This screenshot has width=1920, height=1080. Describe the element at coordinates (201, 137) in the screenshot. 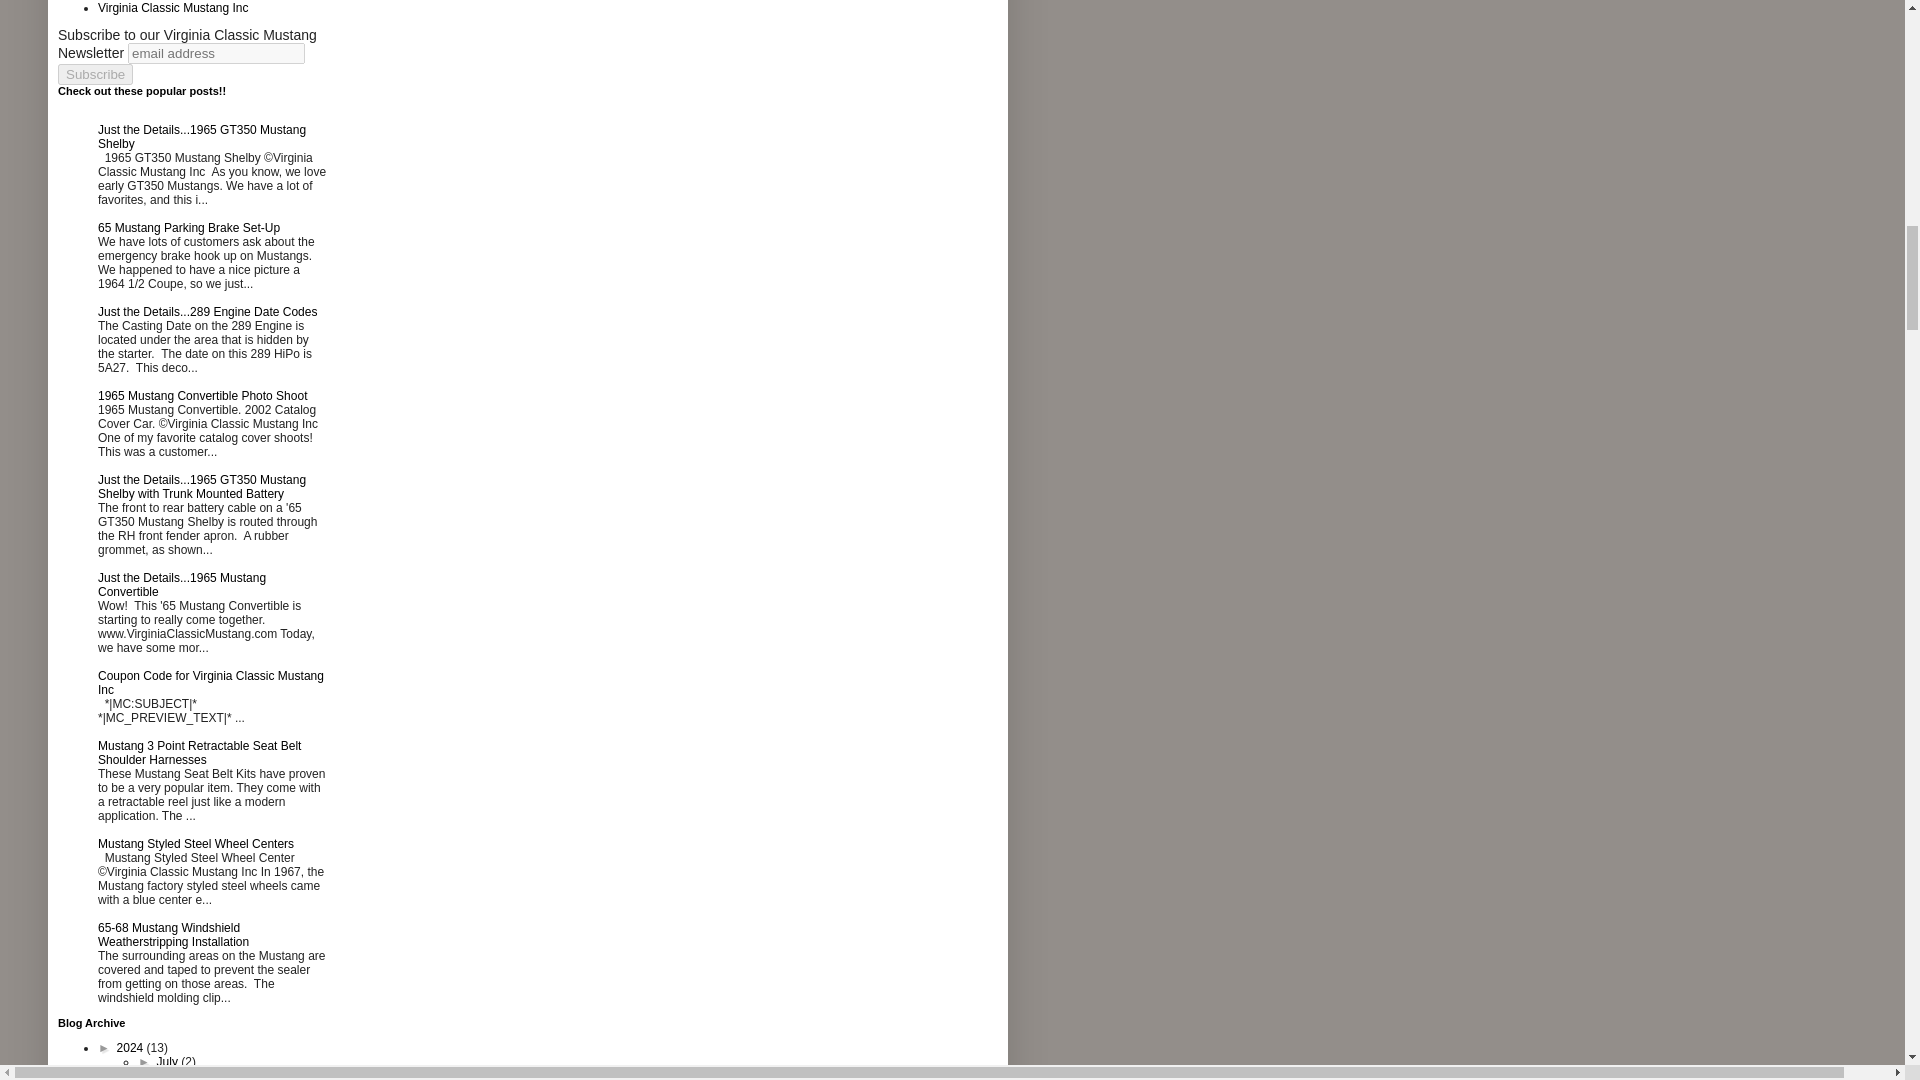

I see `Just the Details...1965 GT350 Mustang Shelby` at that location.